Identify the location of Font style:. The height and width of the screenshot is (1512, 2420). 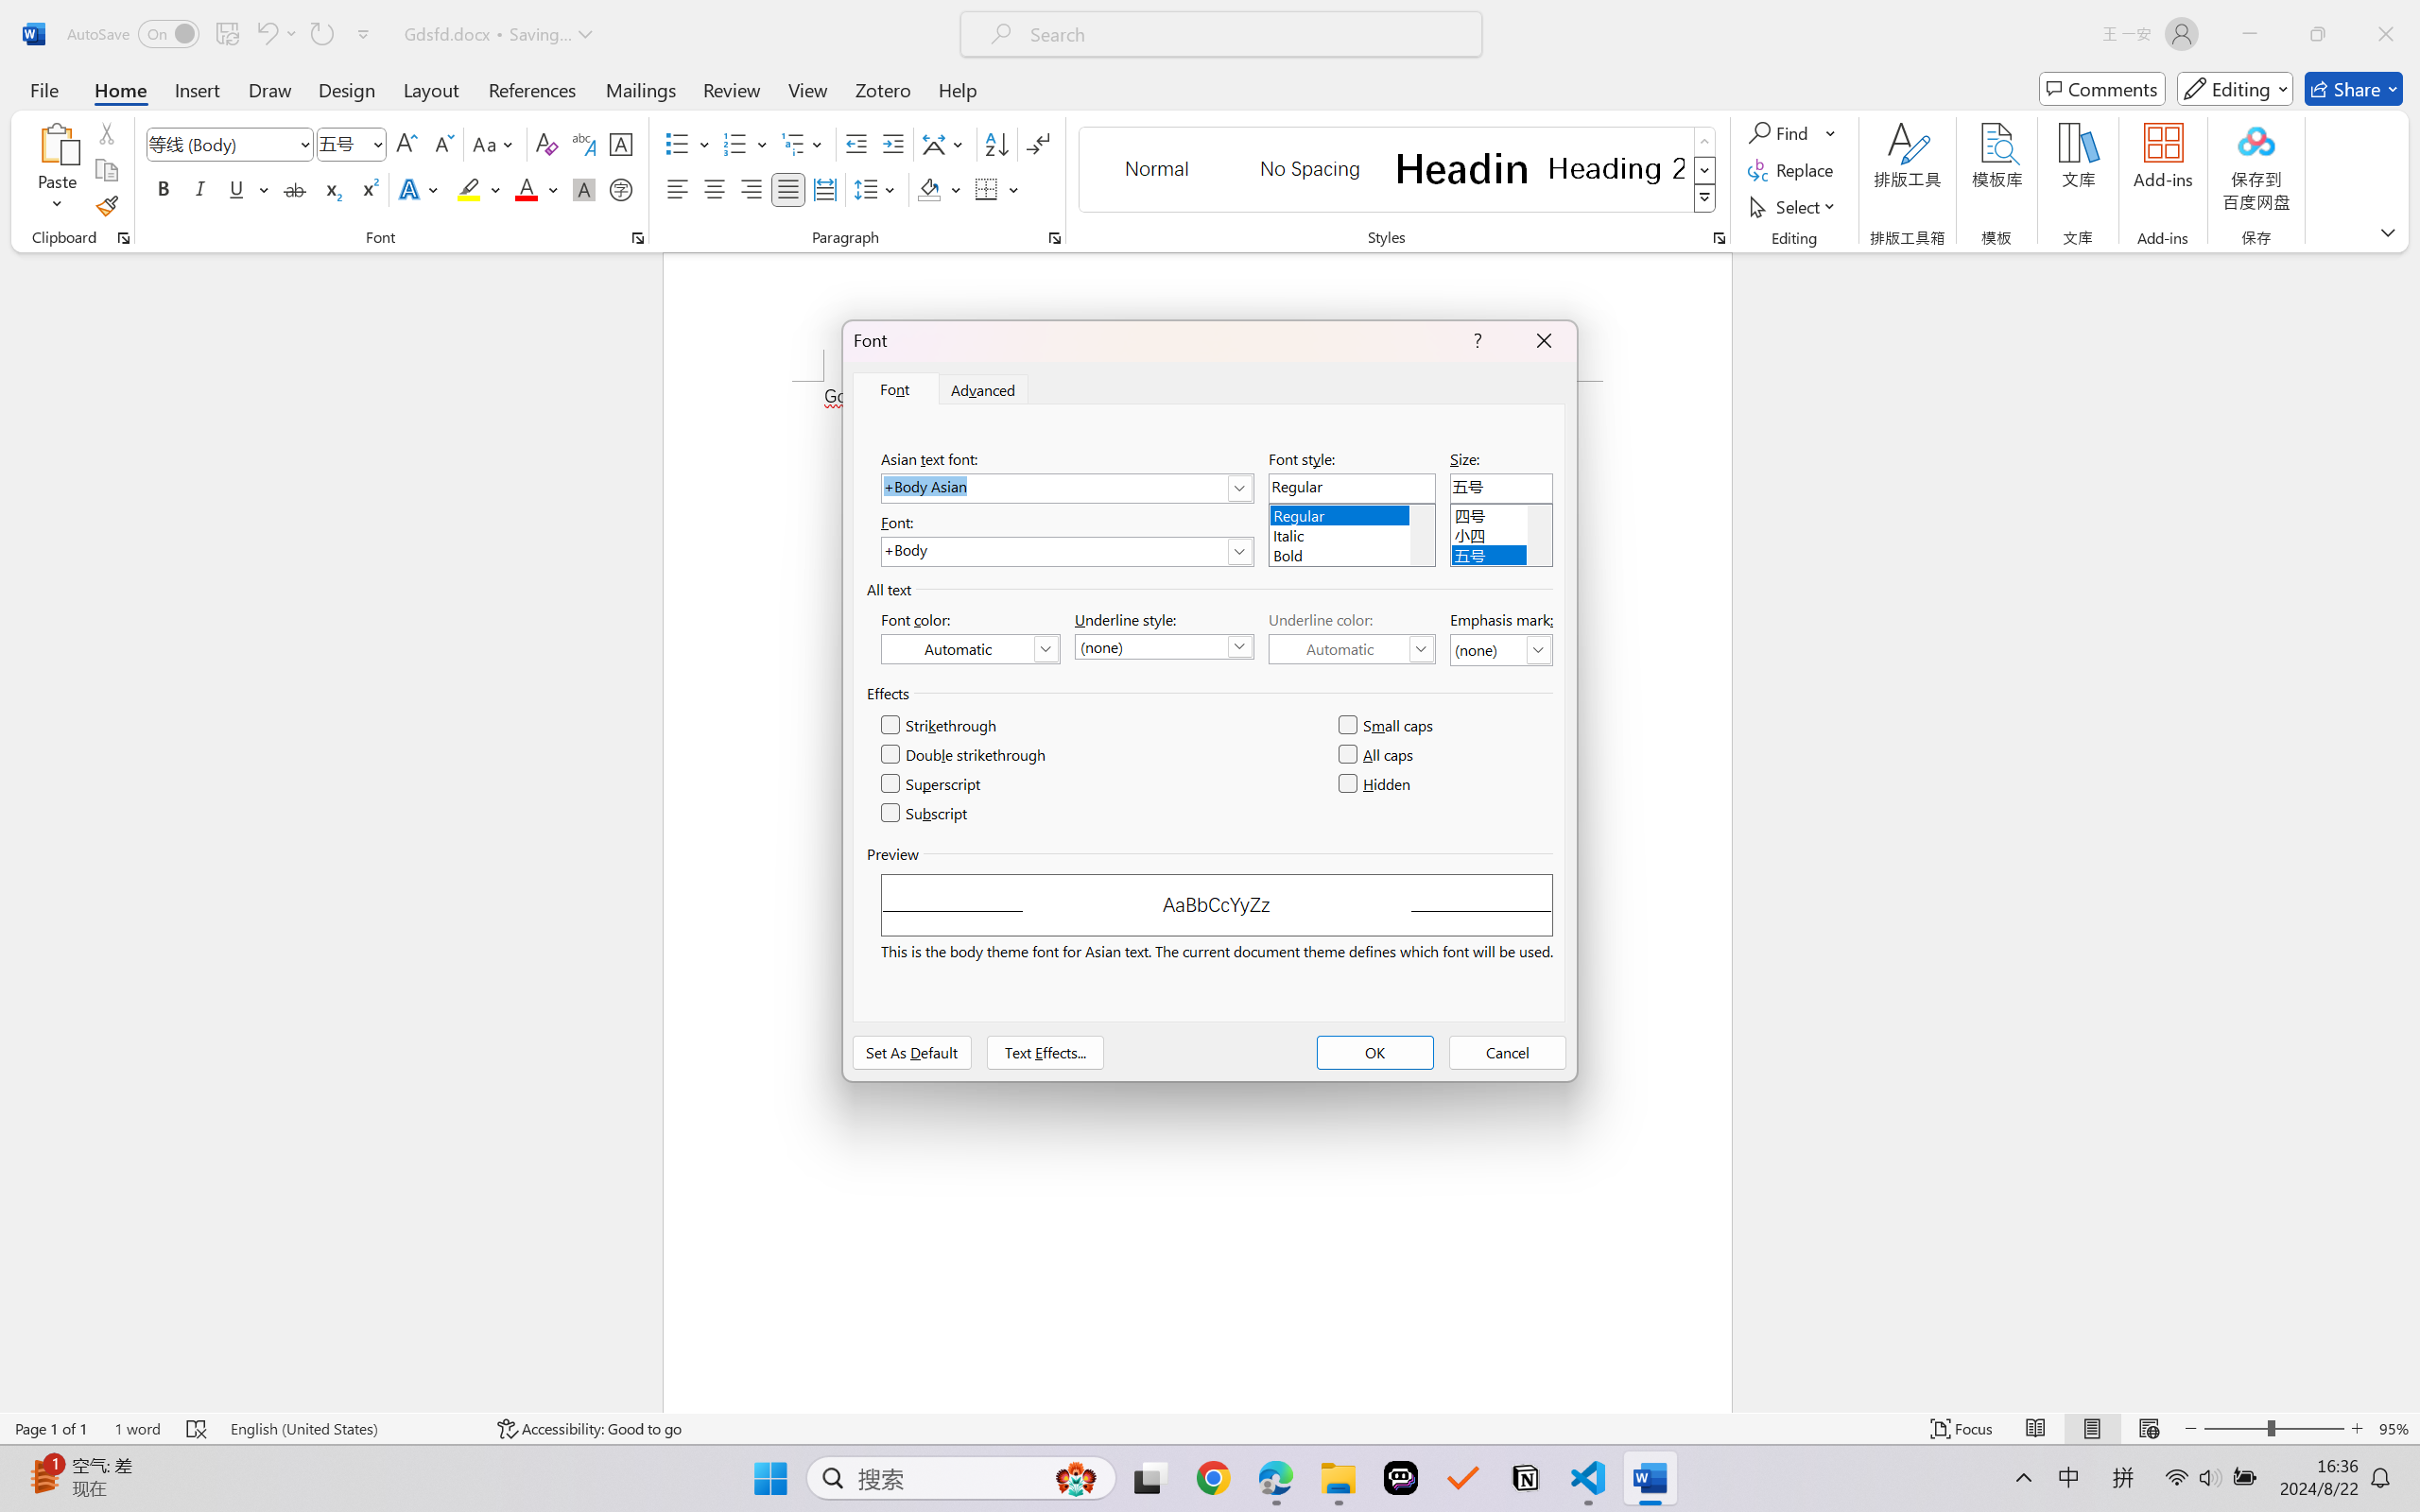
(1352, 488).